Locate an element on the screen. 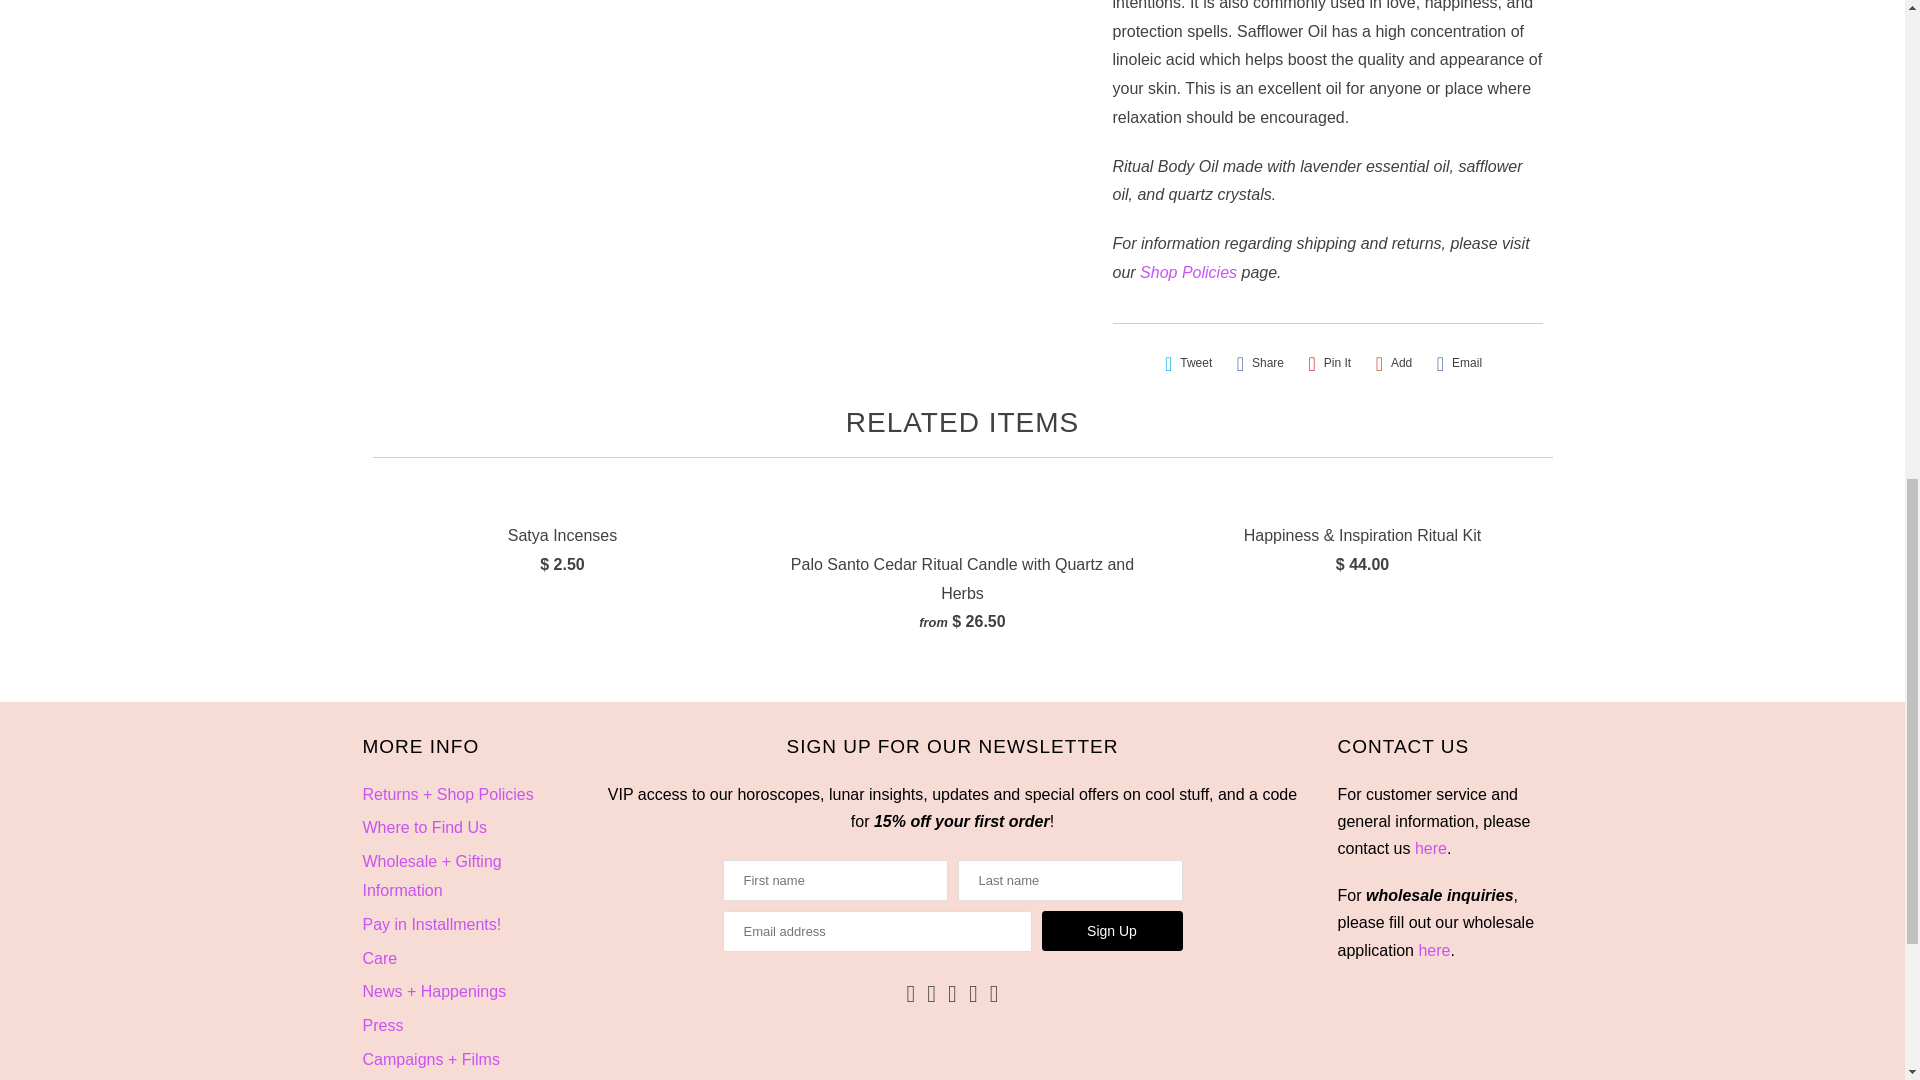 This screenshot has height=1080, width=1920. Email this to a friend is located at coordinates (1459, 363).